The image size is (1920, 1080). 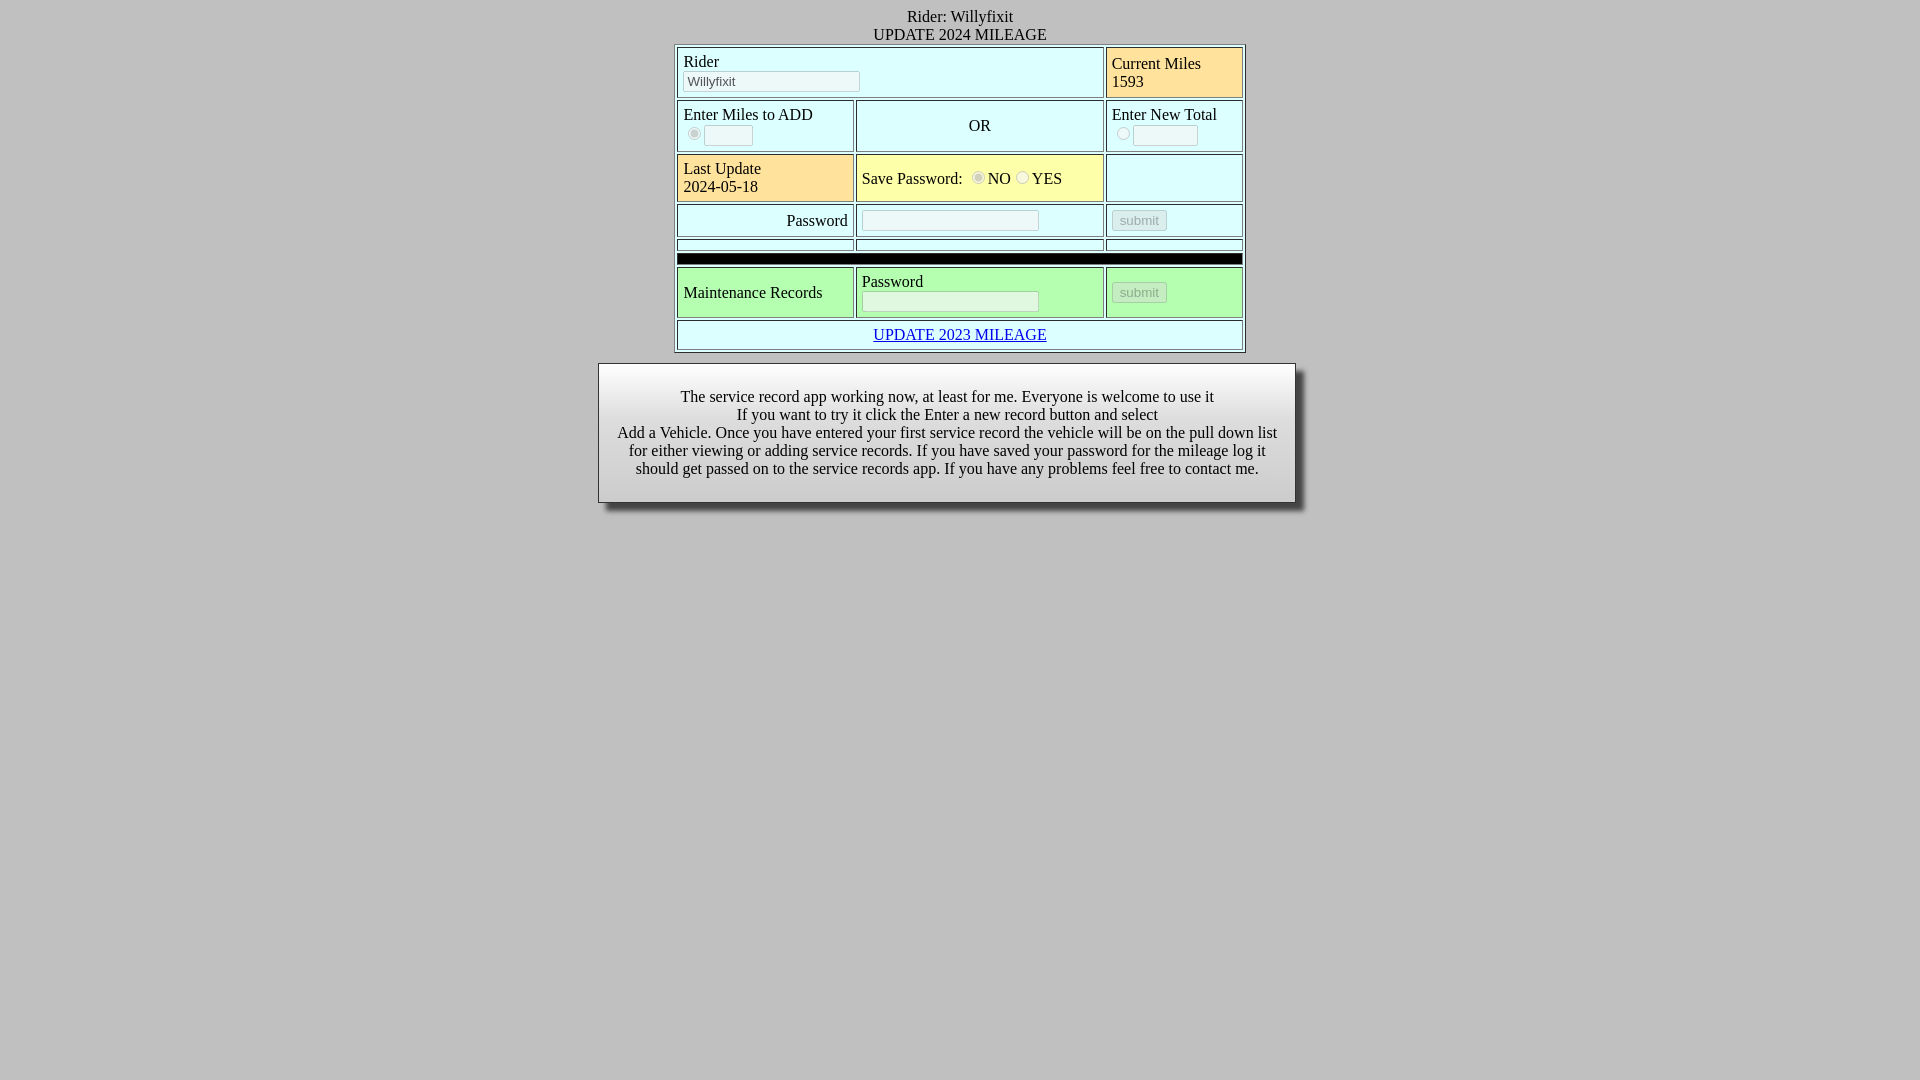 What do you see at coordinates (772, 81) in the screenshot?
I see `Willyfixit` at bounding box center [772, 81].